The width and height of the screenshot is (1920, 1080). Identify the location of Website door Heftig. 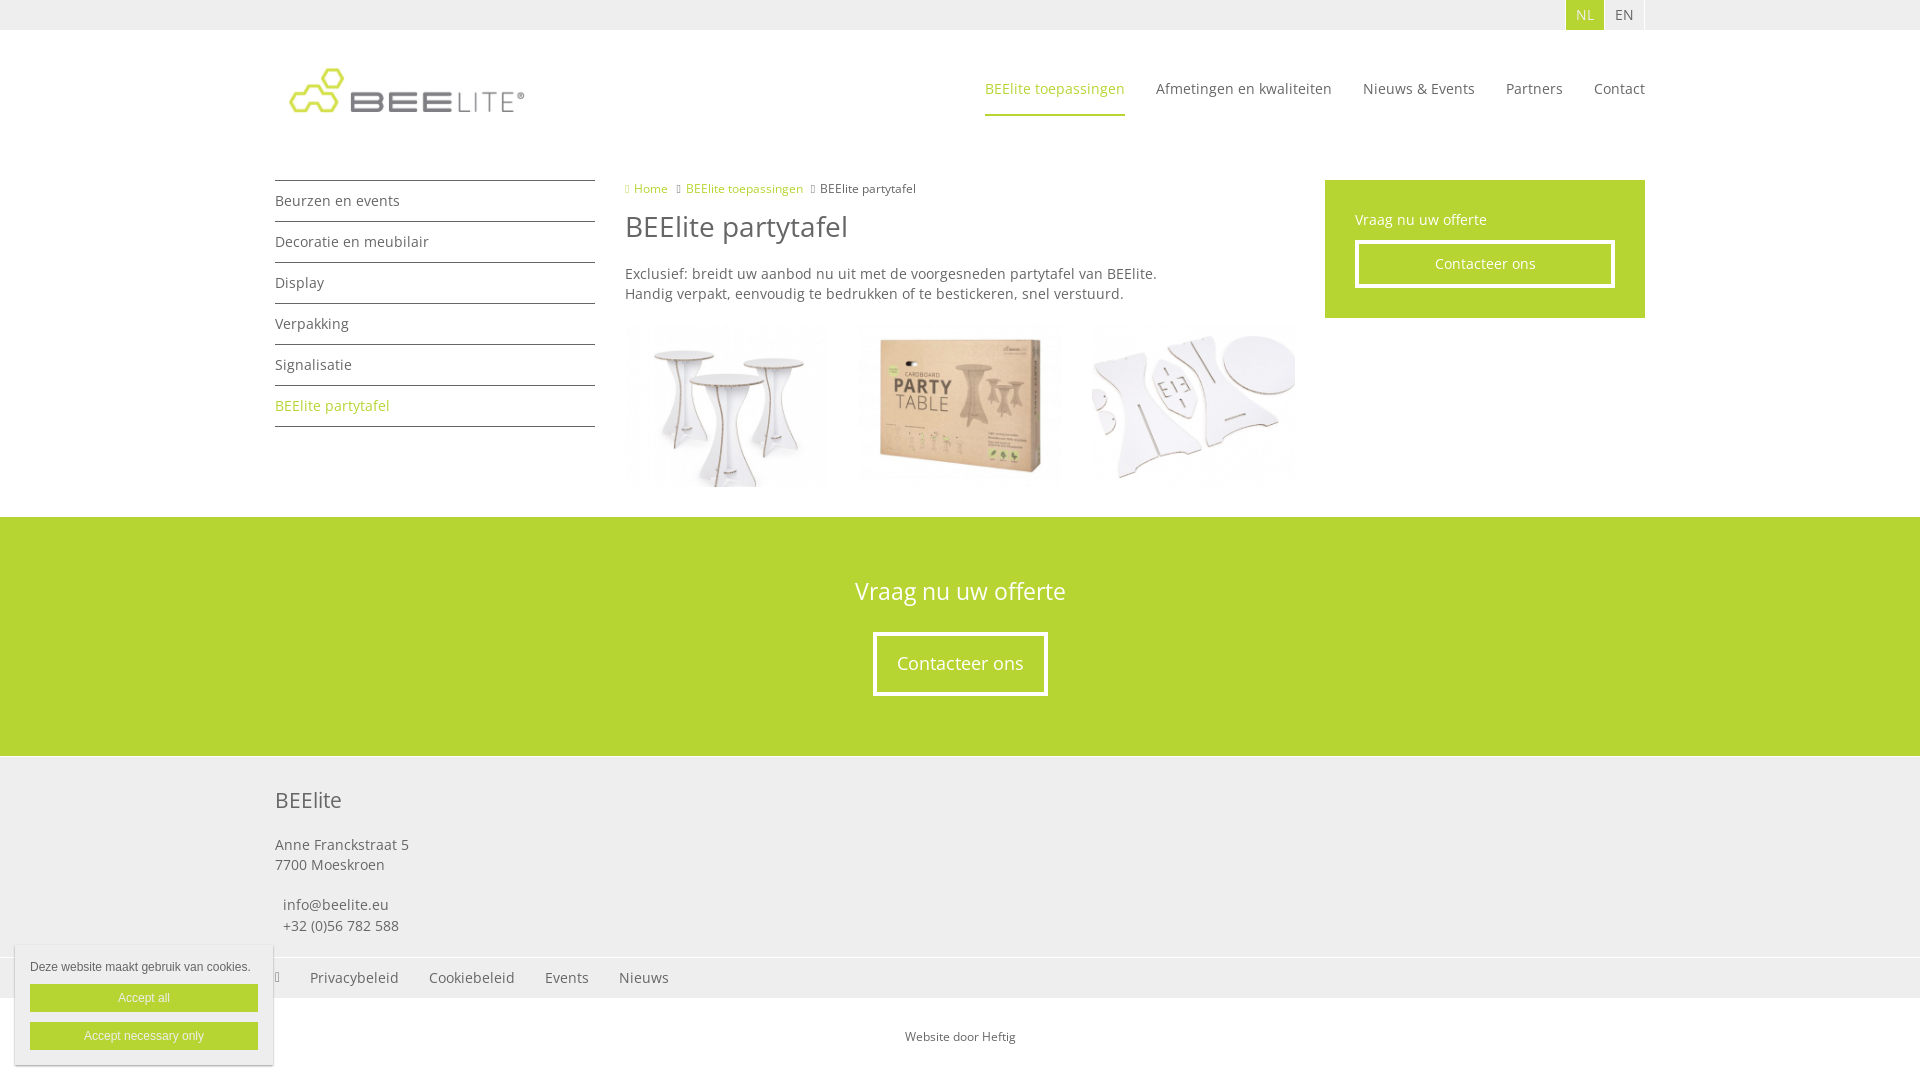
(960, 1036).